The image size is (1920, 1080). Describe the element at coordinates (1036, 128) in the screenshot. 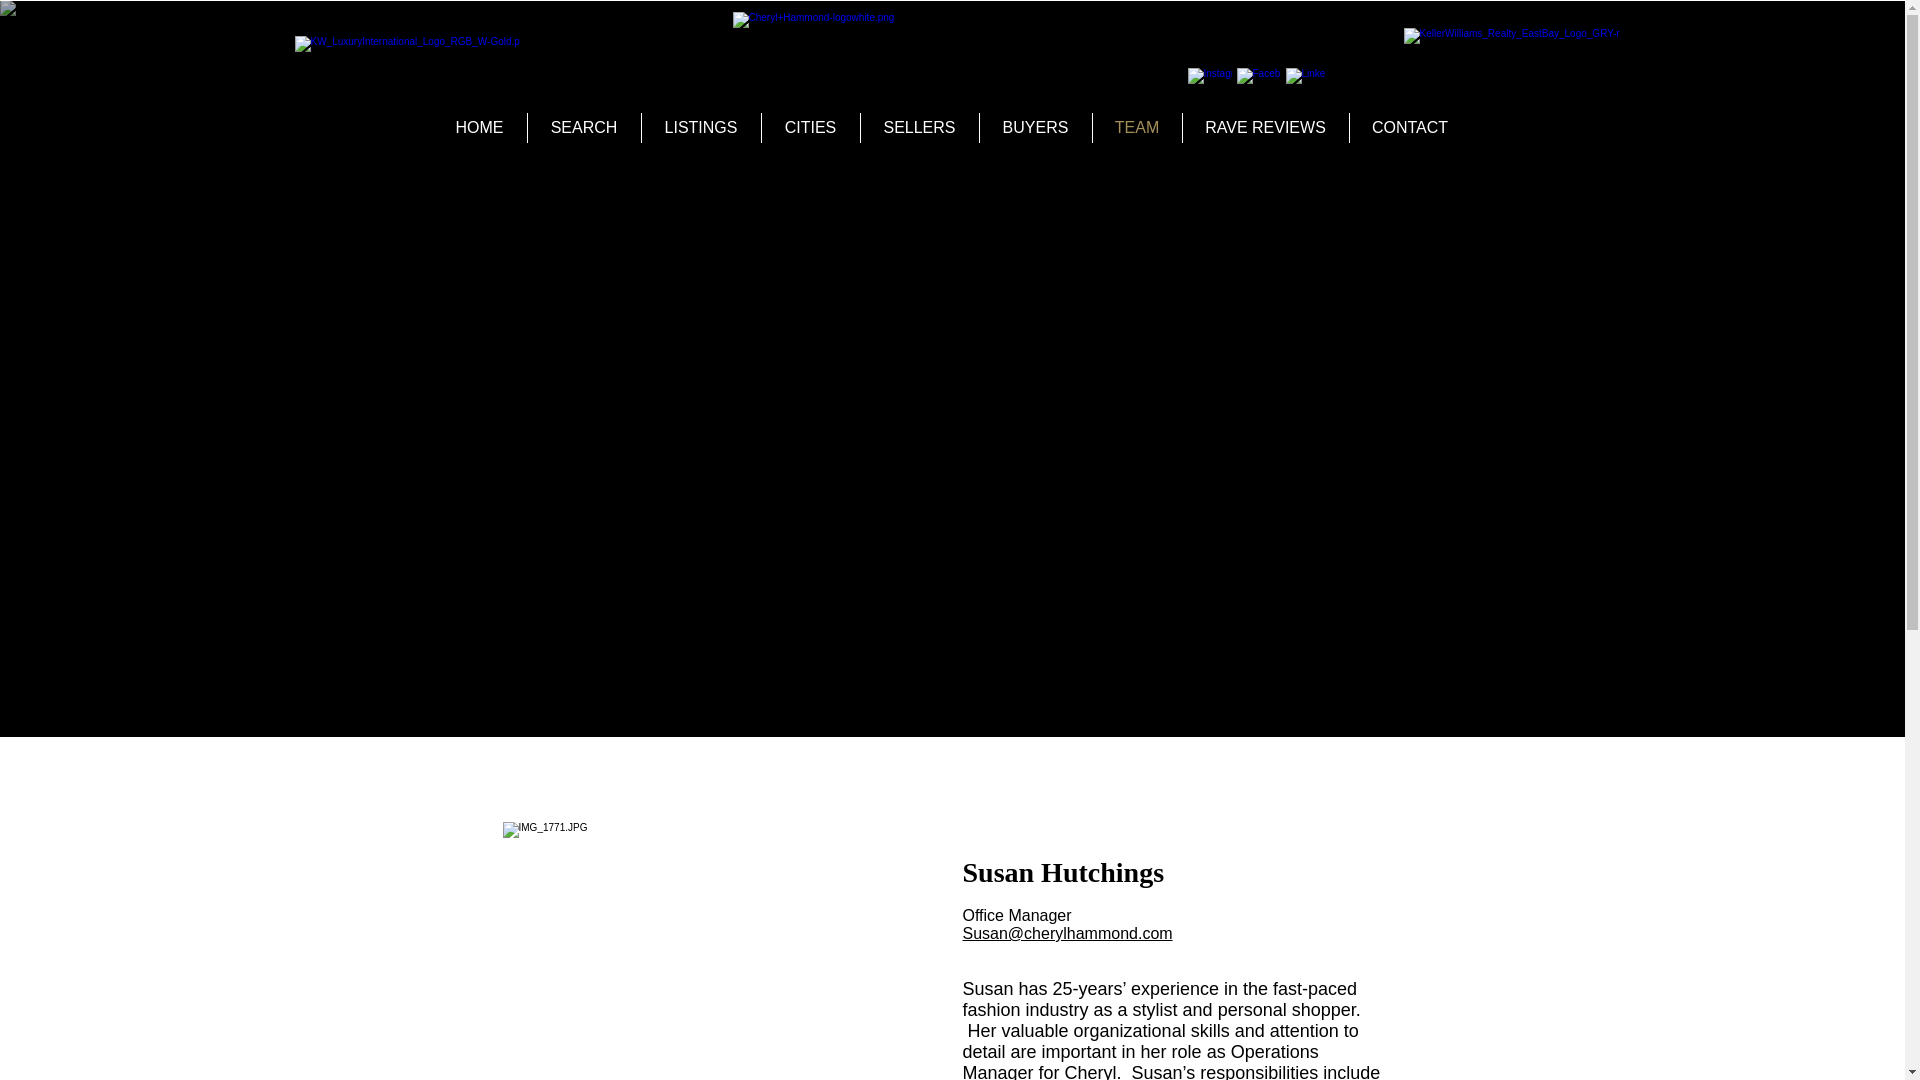

I see `BUYERS` at that location.